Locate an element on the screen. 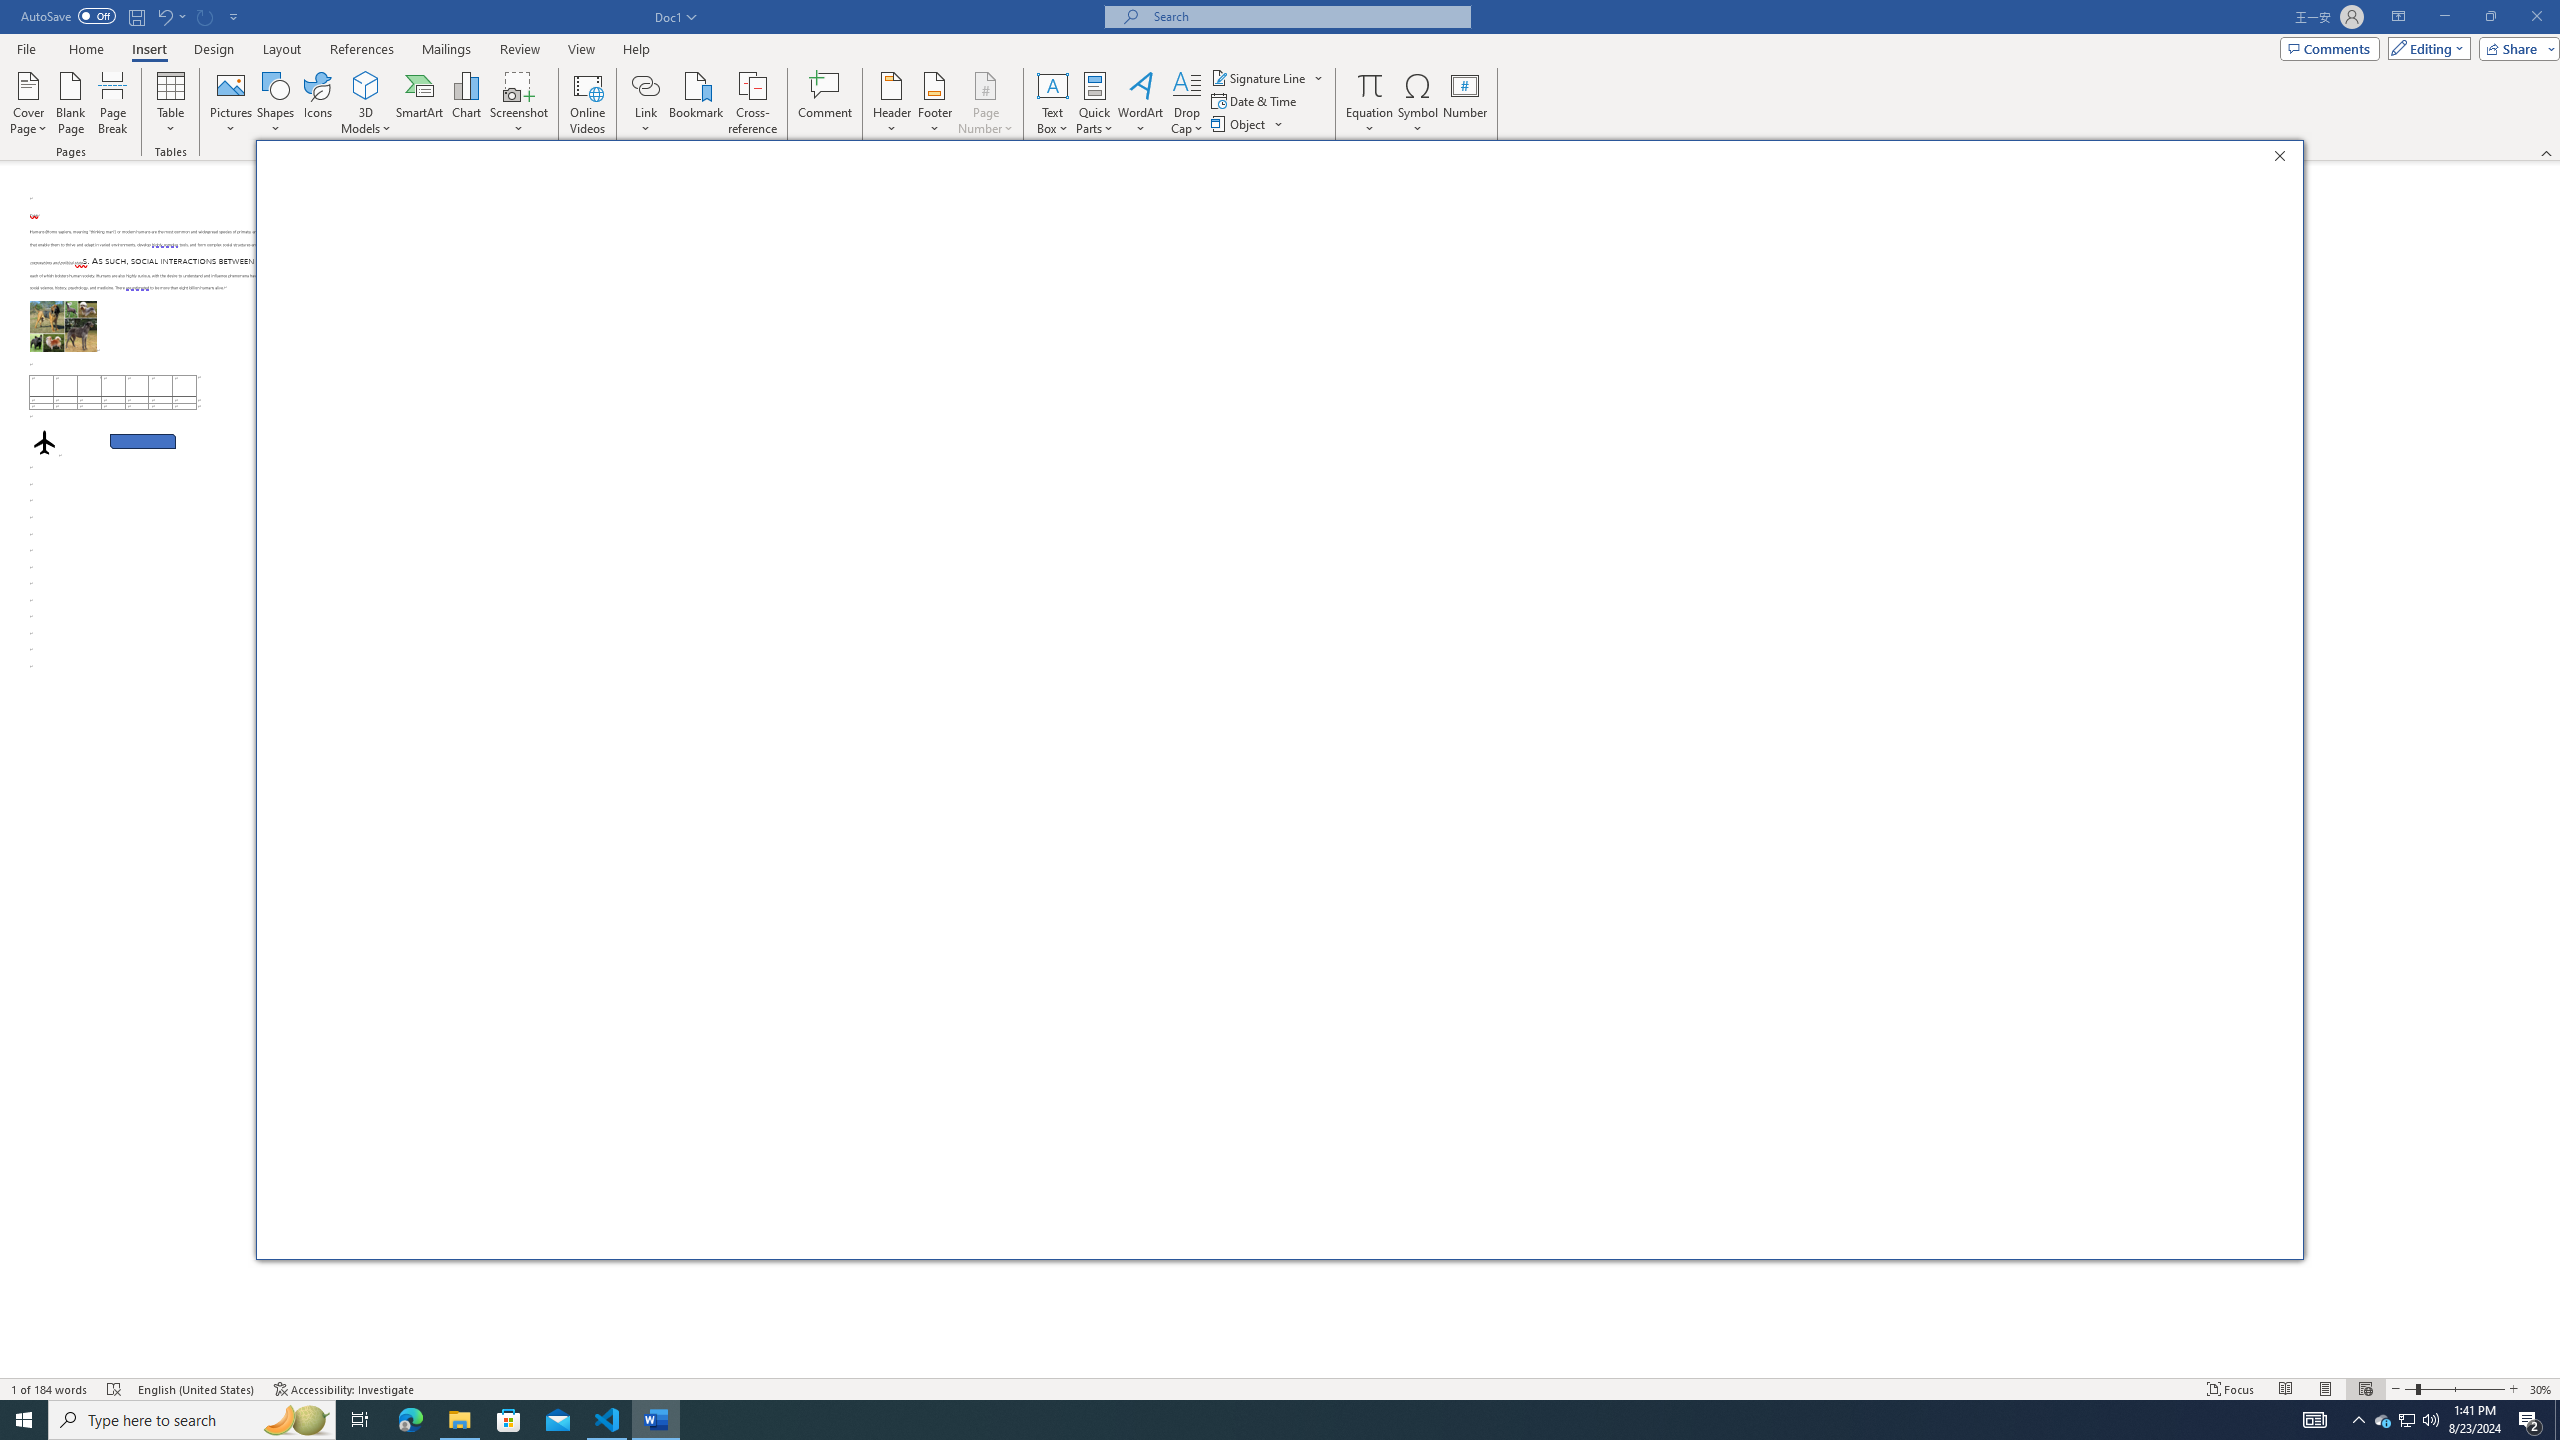  Language English (United States) is located at coordinates (196, 1389).